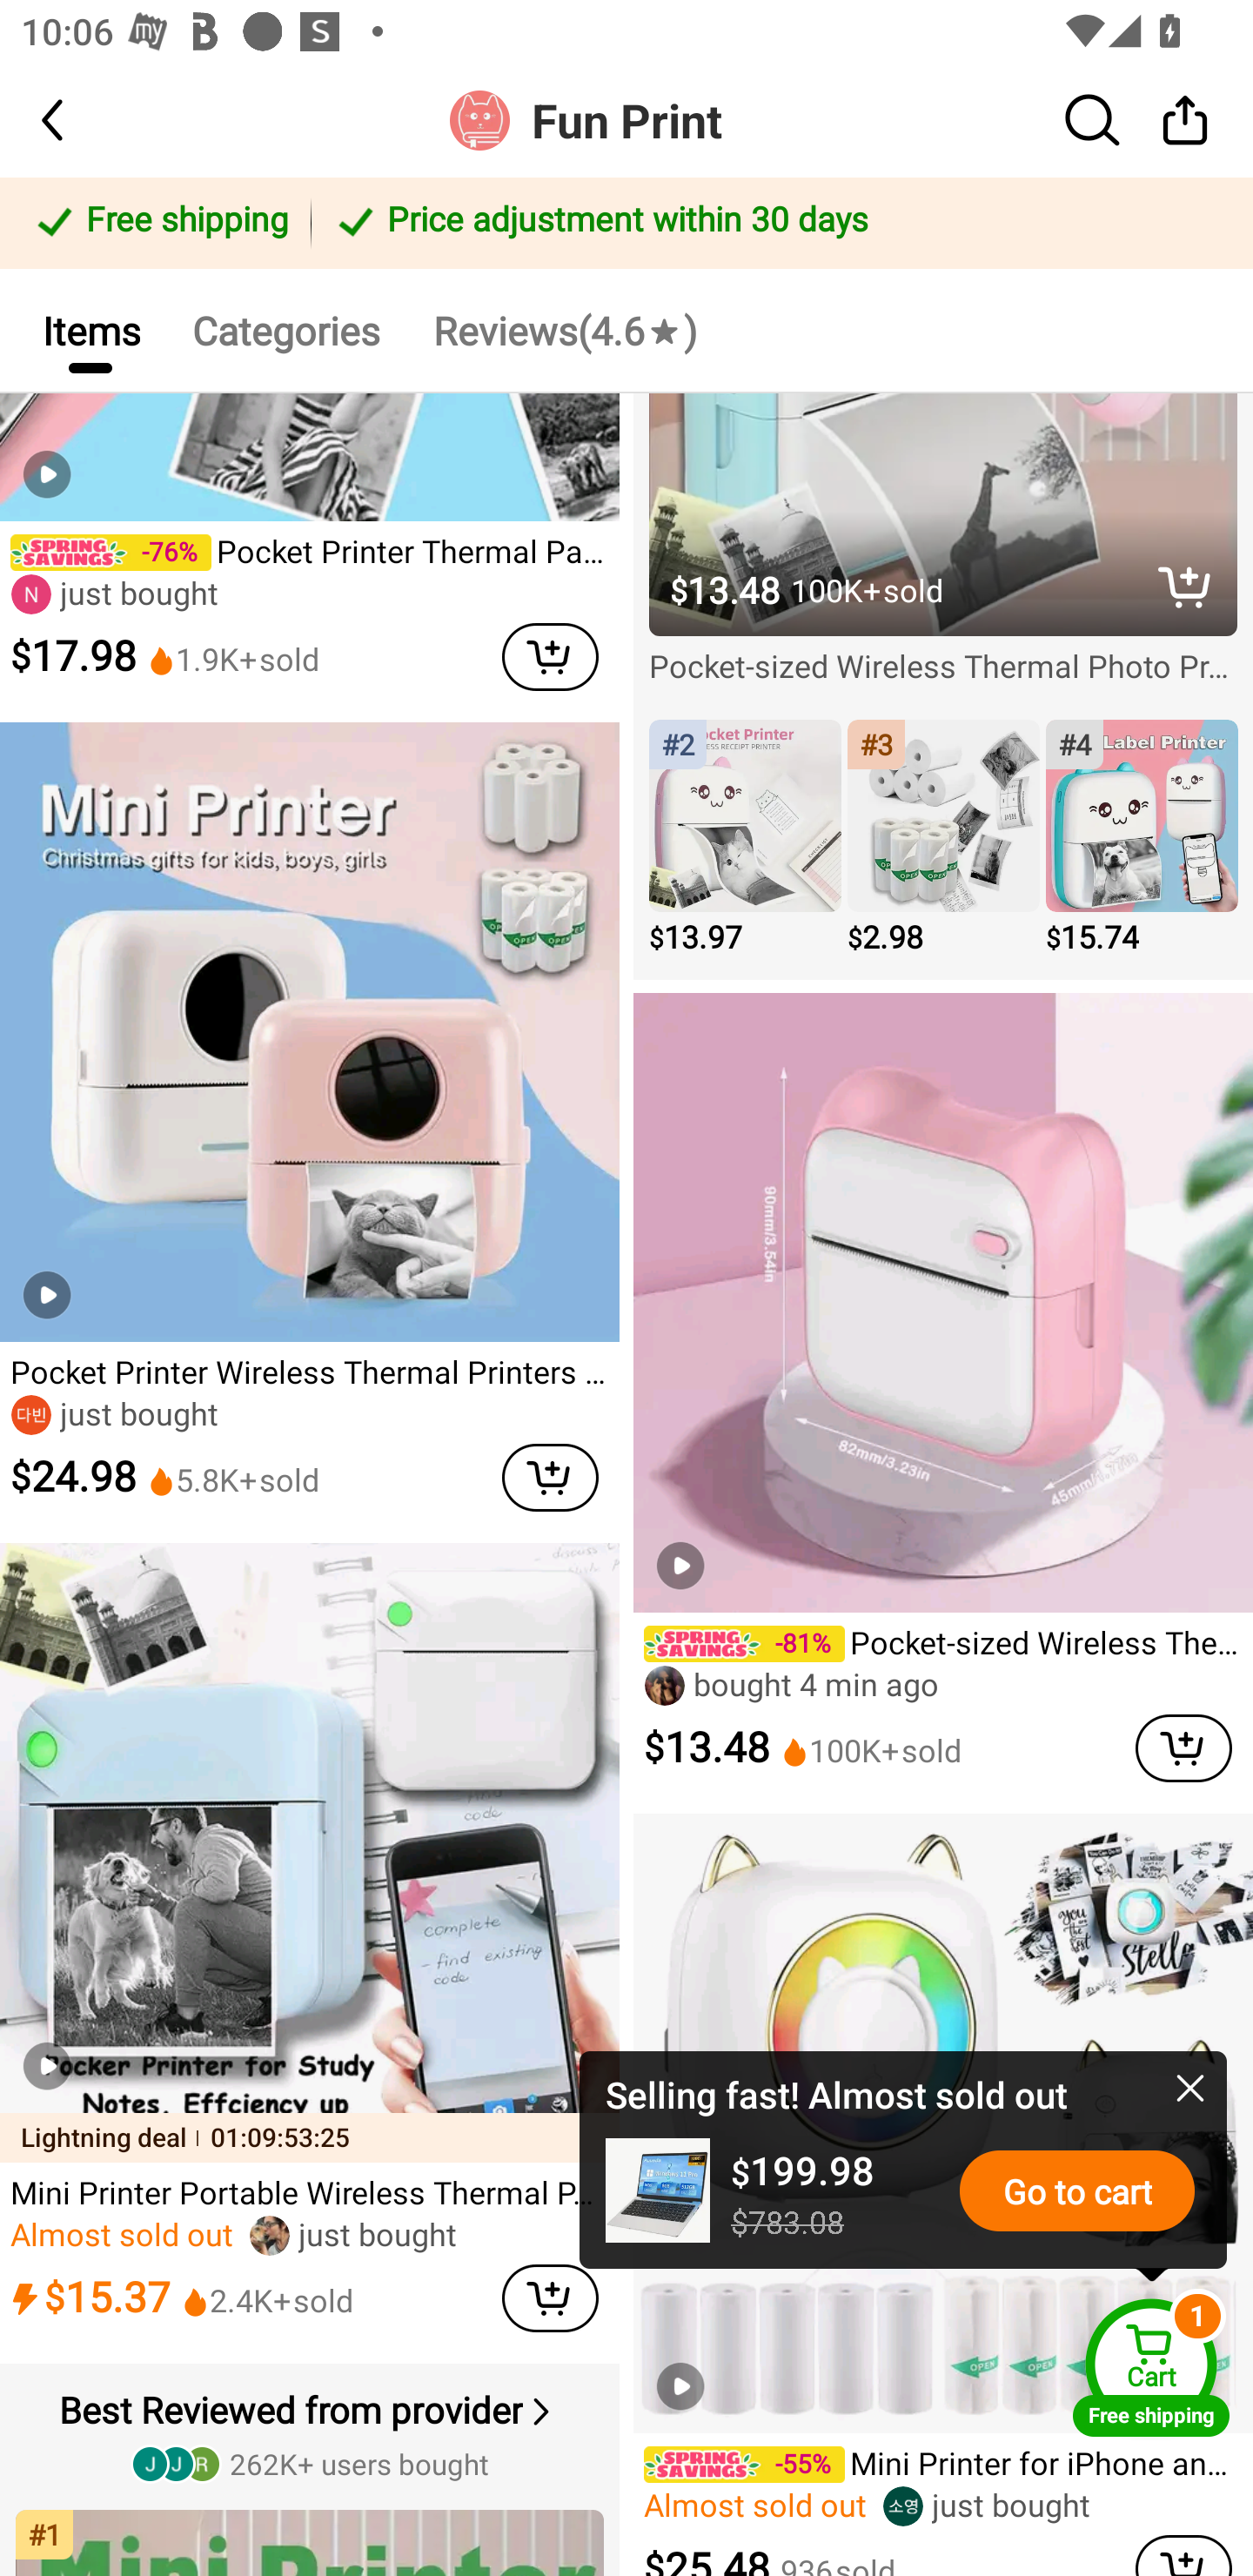 This screenshot has height=2576, width=1253. I want to click on Go to cart, so click(1077, 2190).